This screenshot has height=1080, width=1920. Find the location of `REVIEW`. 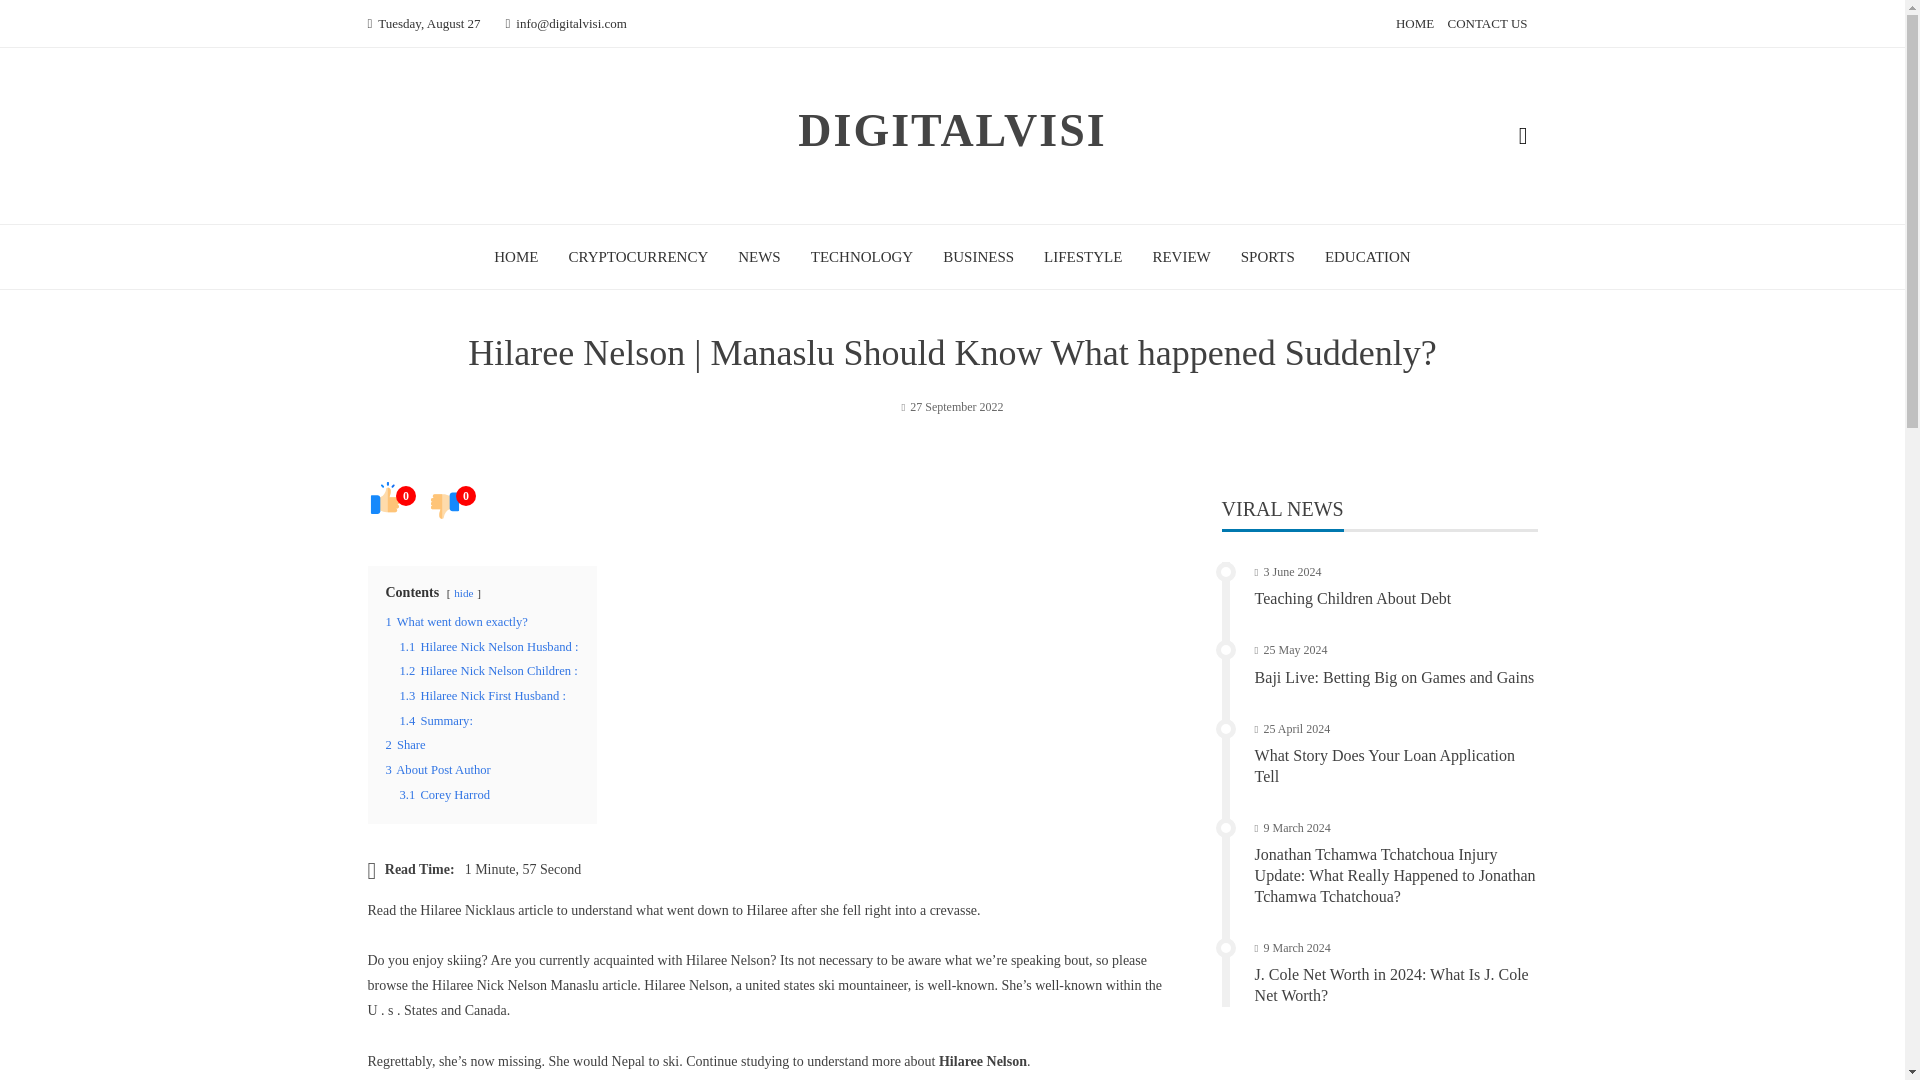

REVIEW is located at coordinates (1180, 256).